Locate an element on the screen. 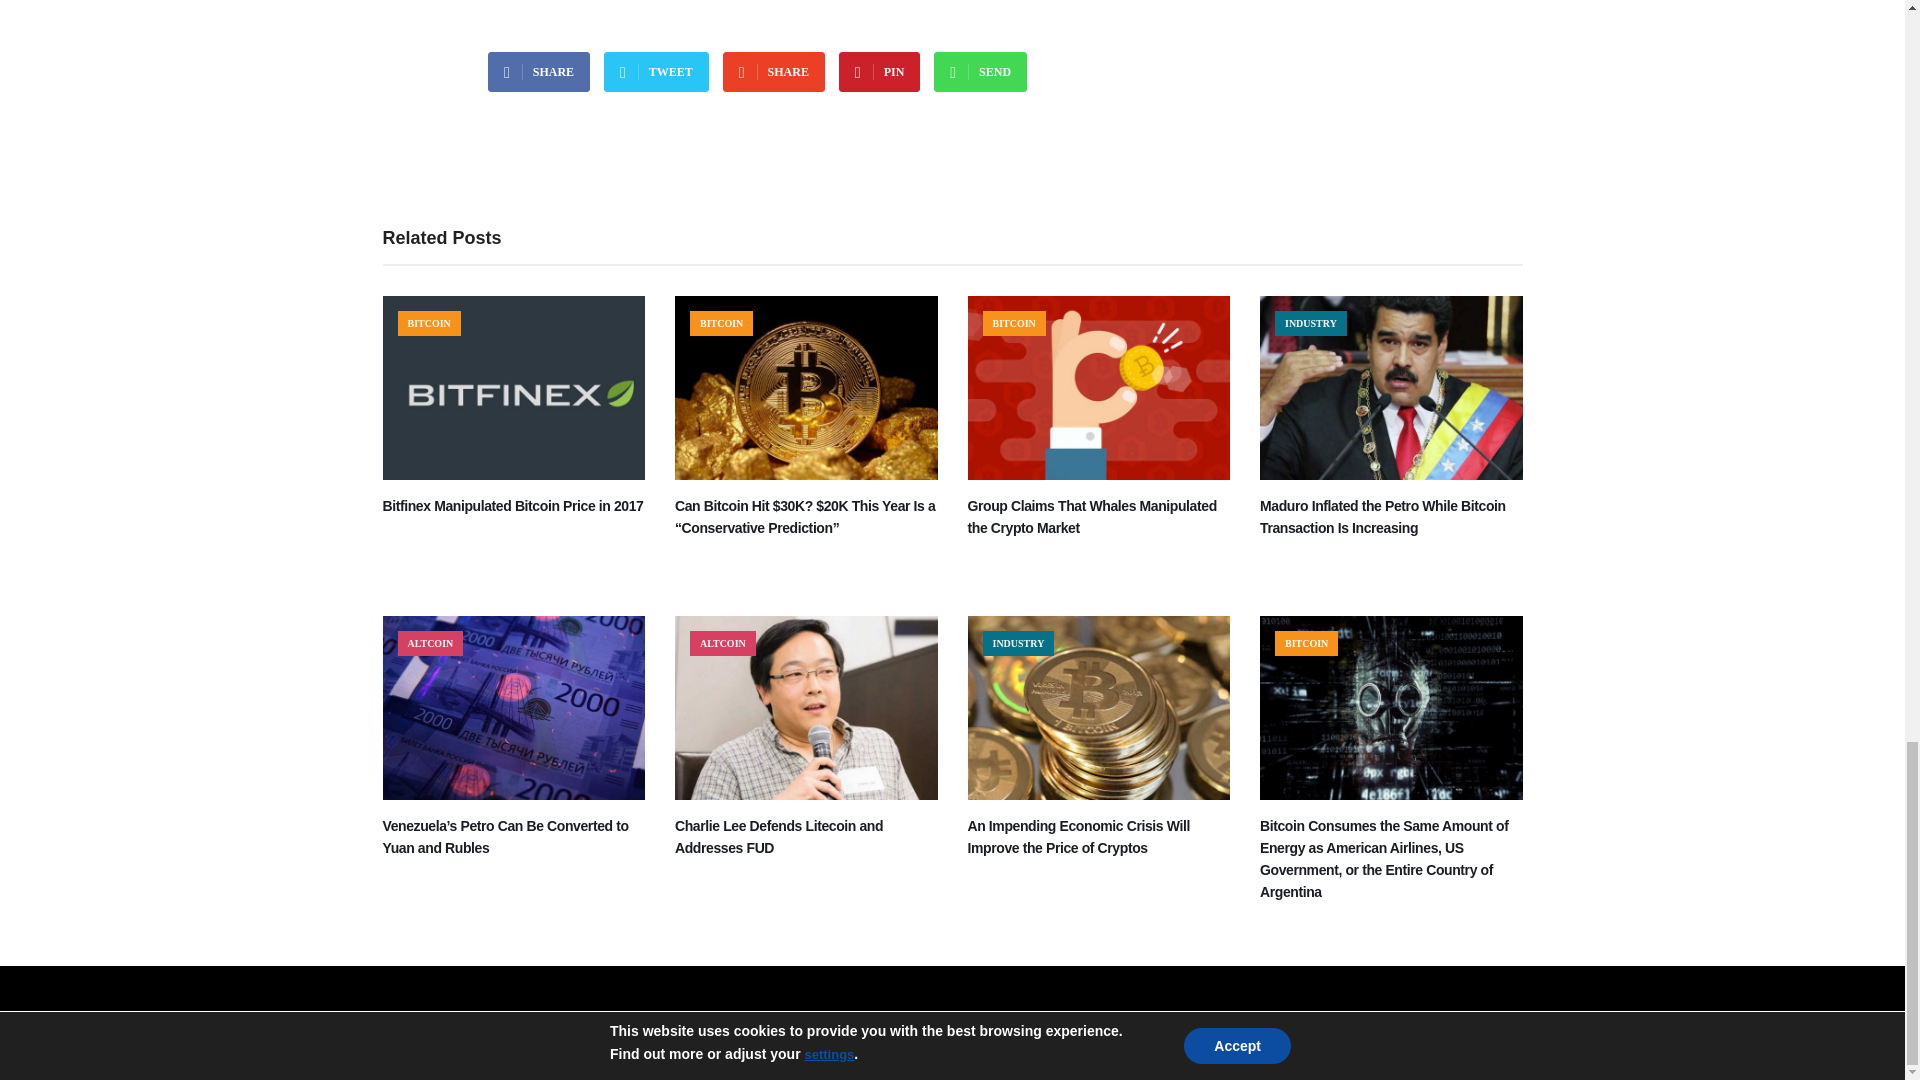 The height and width of the screenshot is (1080, 1920). Bitfinex Manipulated Bitcoin Price in 2017 is located at coordinates (514, 474).